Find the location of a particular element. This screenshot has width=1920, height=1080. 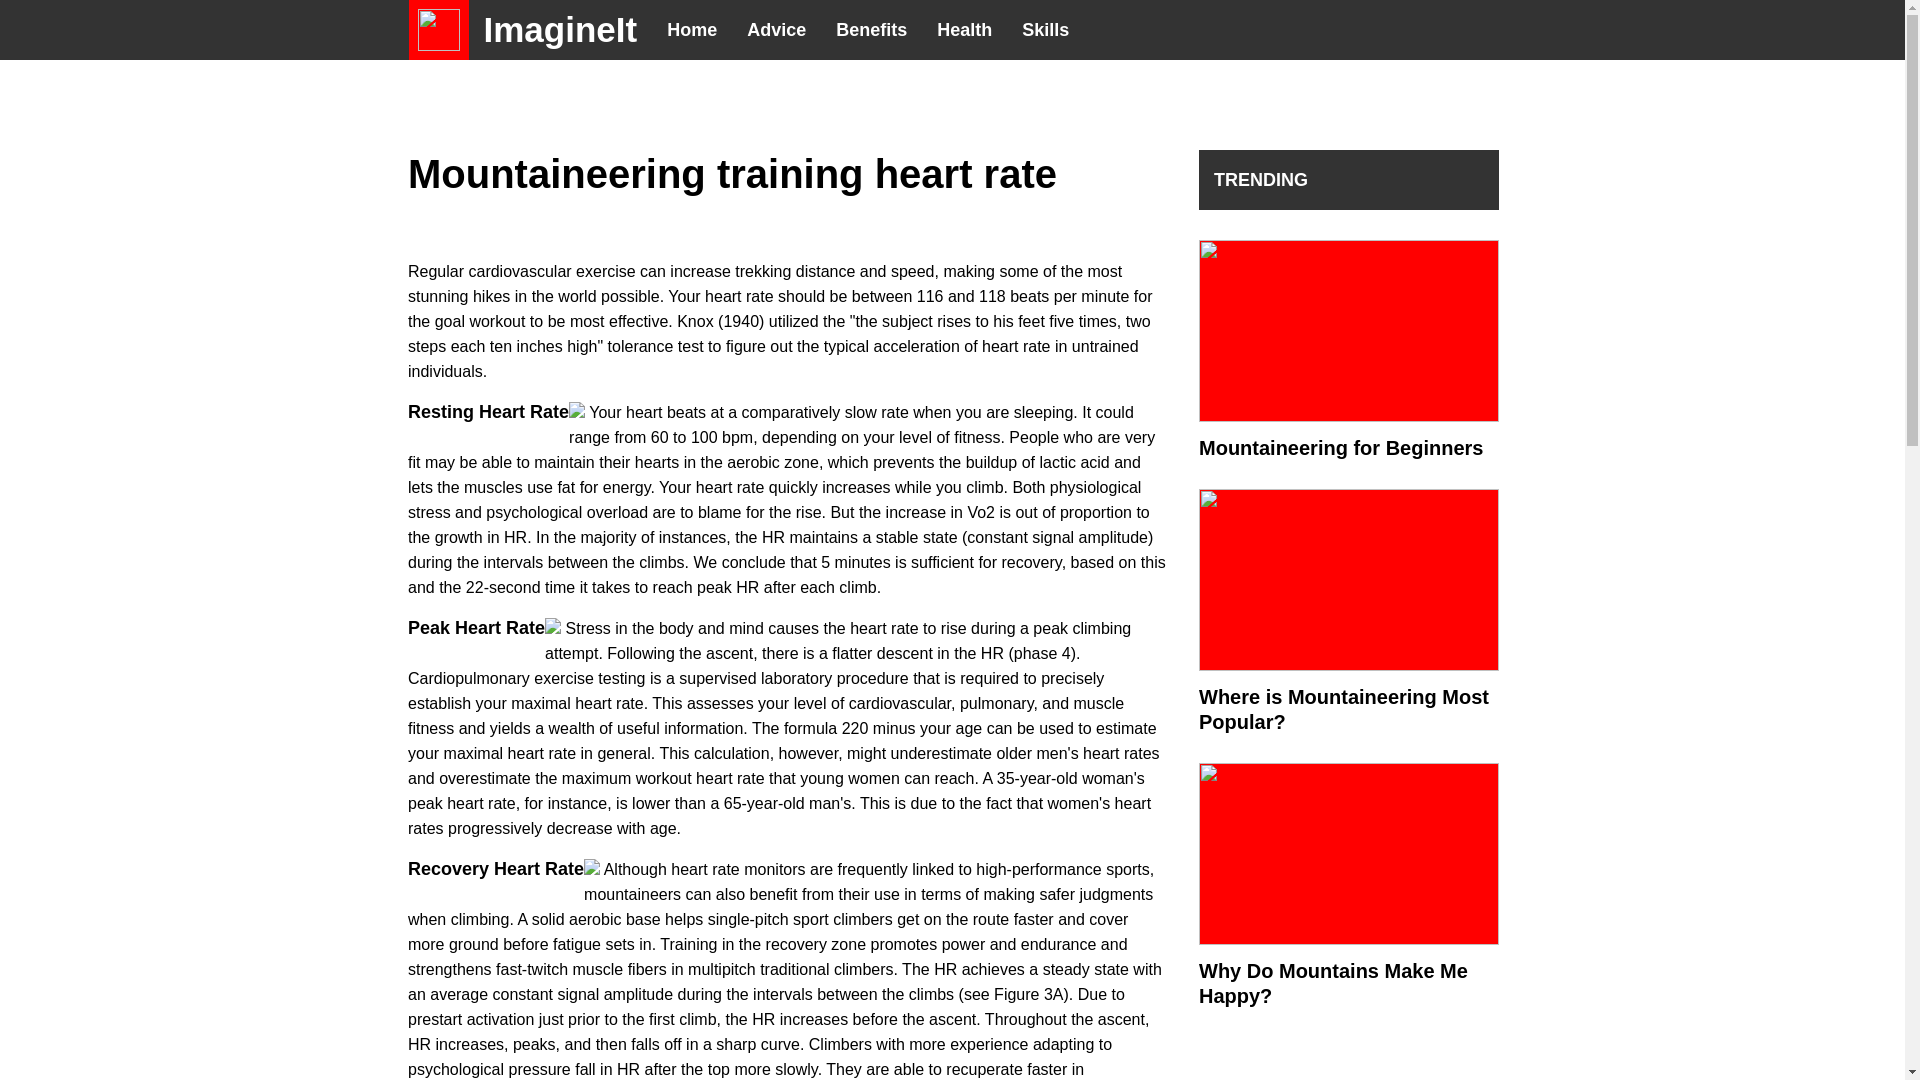

Why Do Mountains Make Me Happy? is located at coordinates (1348, 1034).